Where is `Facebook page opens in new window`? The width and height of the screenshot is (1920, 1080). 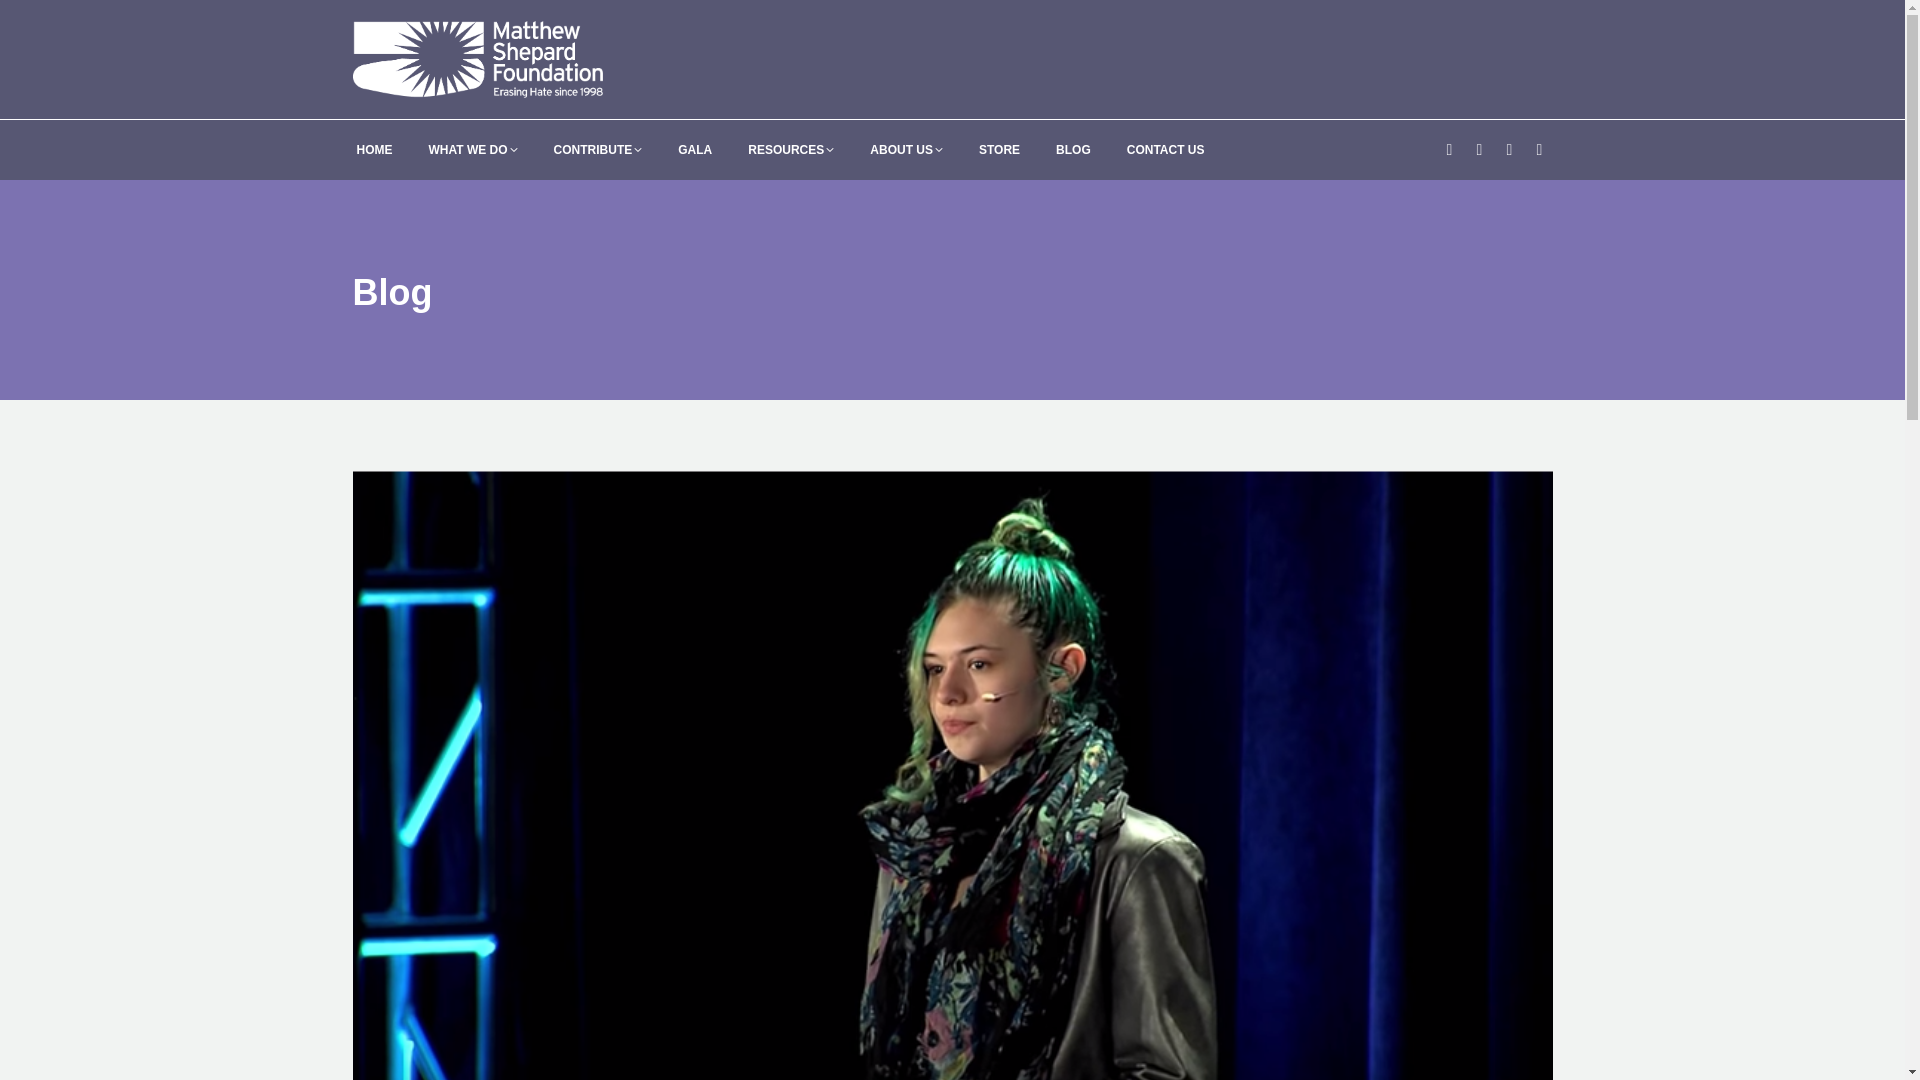 Facebook page opens in new window is located at coordinates (1448, 150).